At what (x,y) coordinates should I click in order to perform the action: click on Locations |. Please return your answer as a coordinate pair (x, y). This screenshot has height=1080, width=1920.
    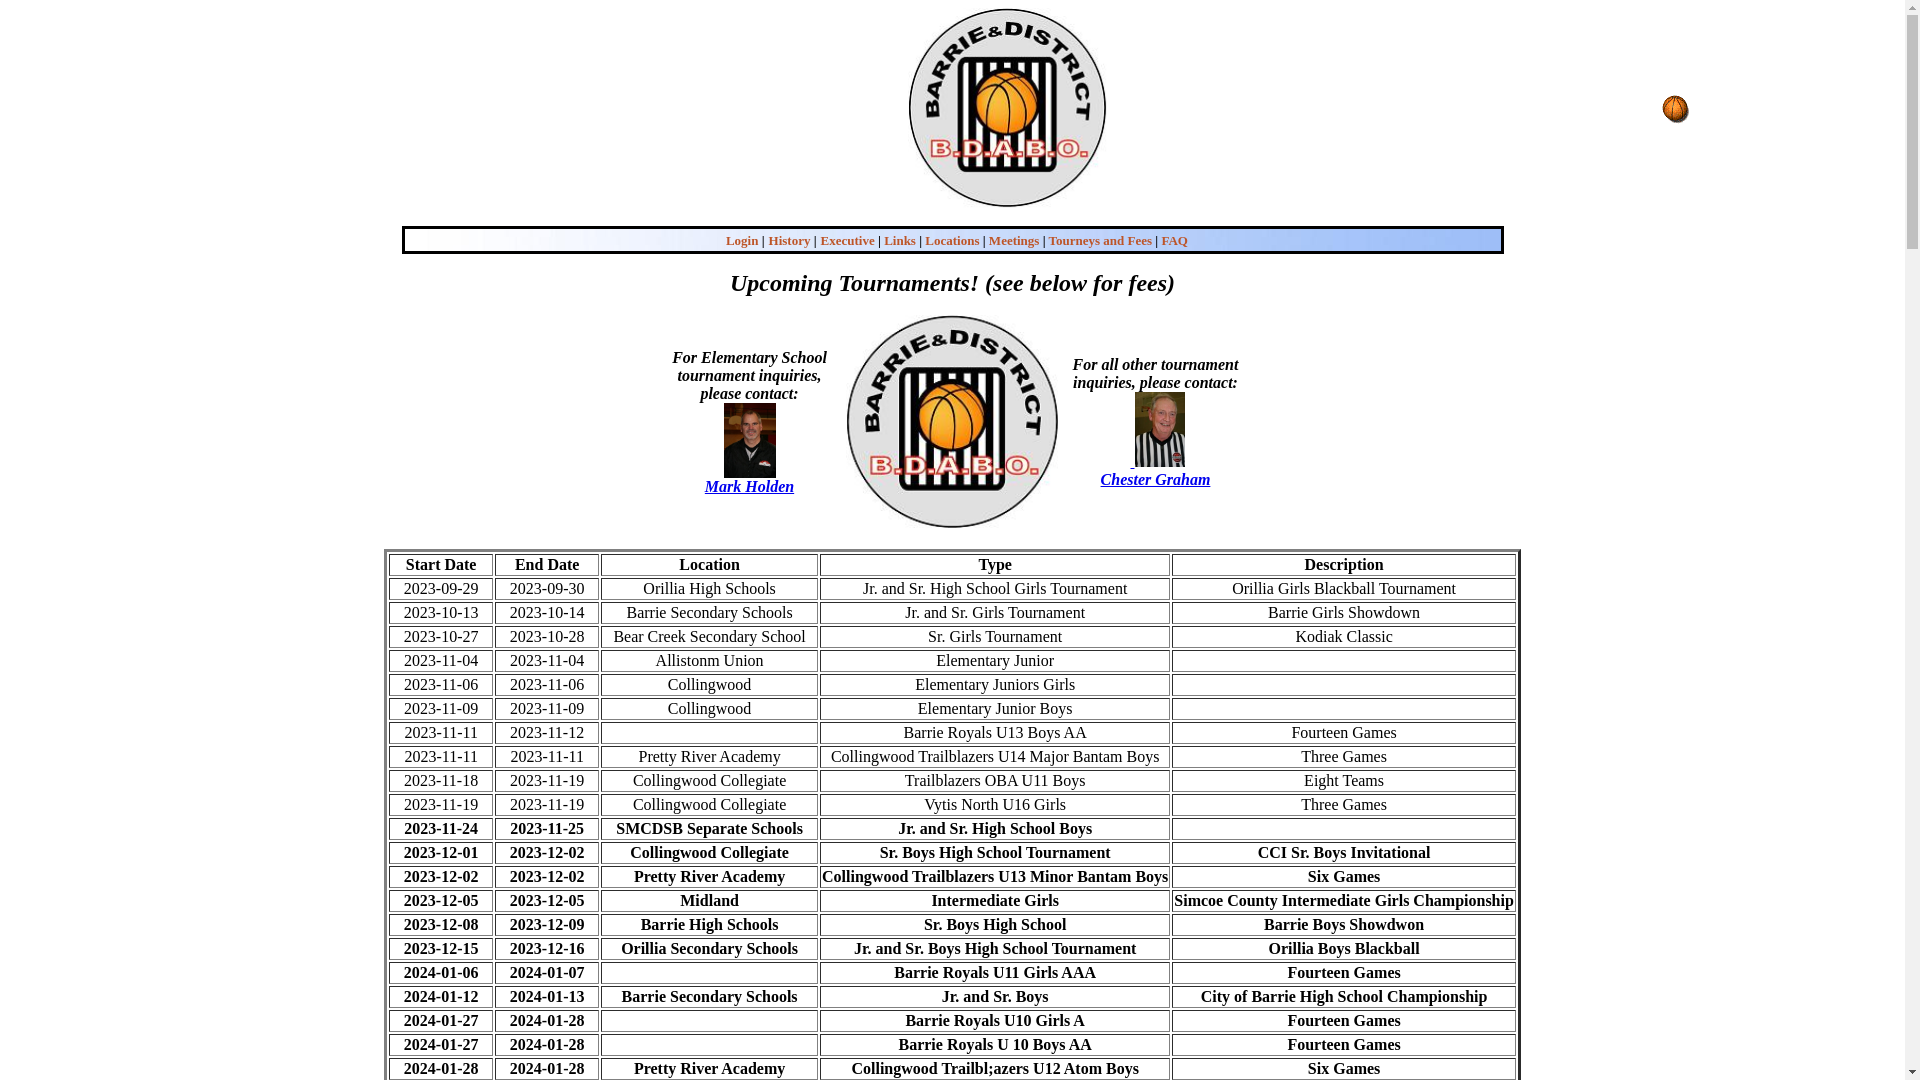
    Looking at the image, I should click on (955, 240).